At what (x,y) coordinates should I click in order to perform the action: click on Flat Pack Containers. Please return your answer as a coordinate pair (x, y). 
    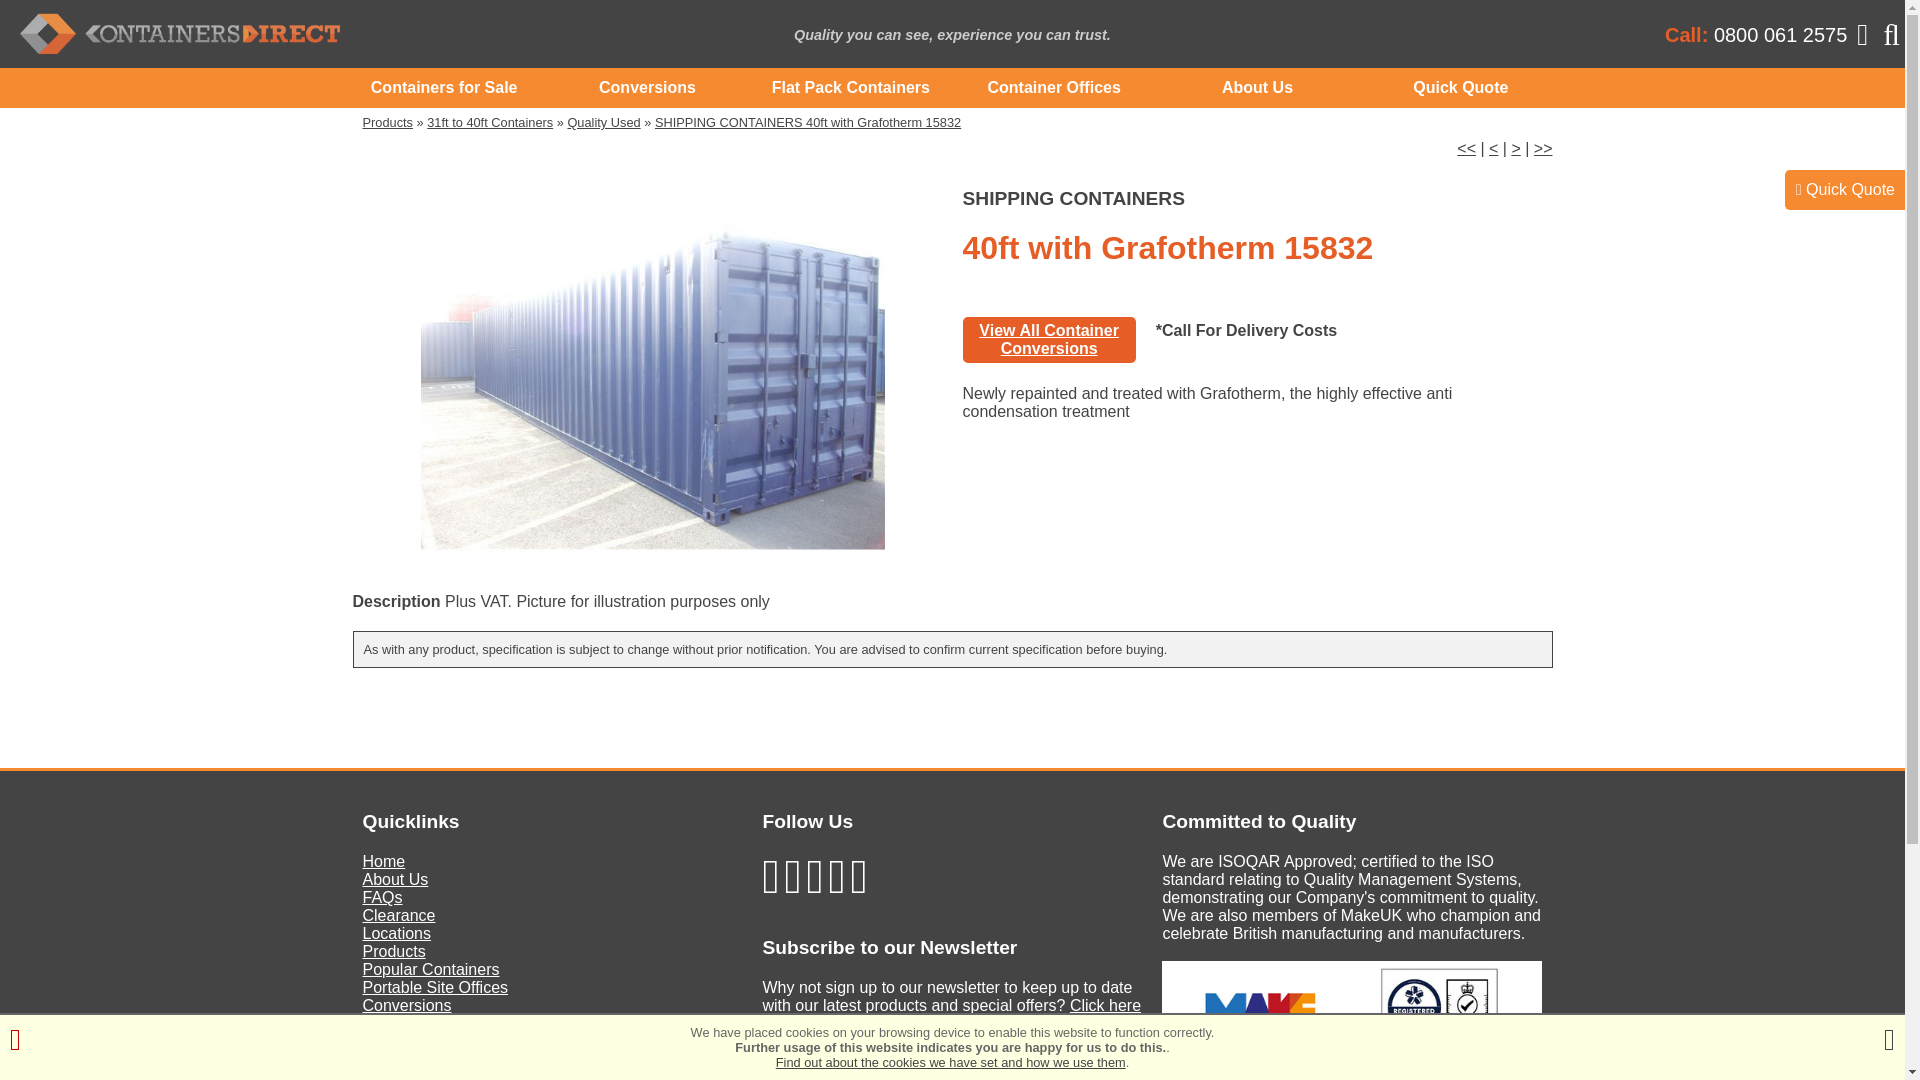
    Looking at the image, I should click on (850, 88).